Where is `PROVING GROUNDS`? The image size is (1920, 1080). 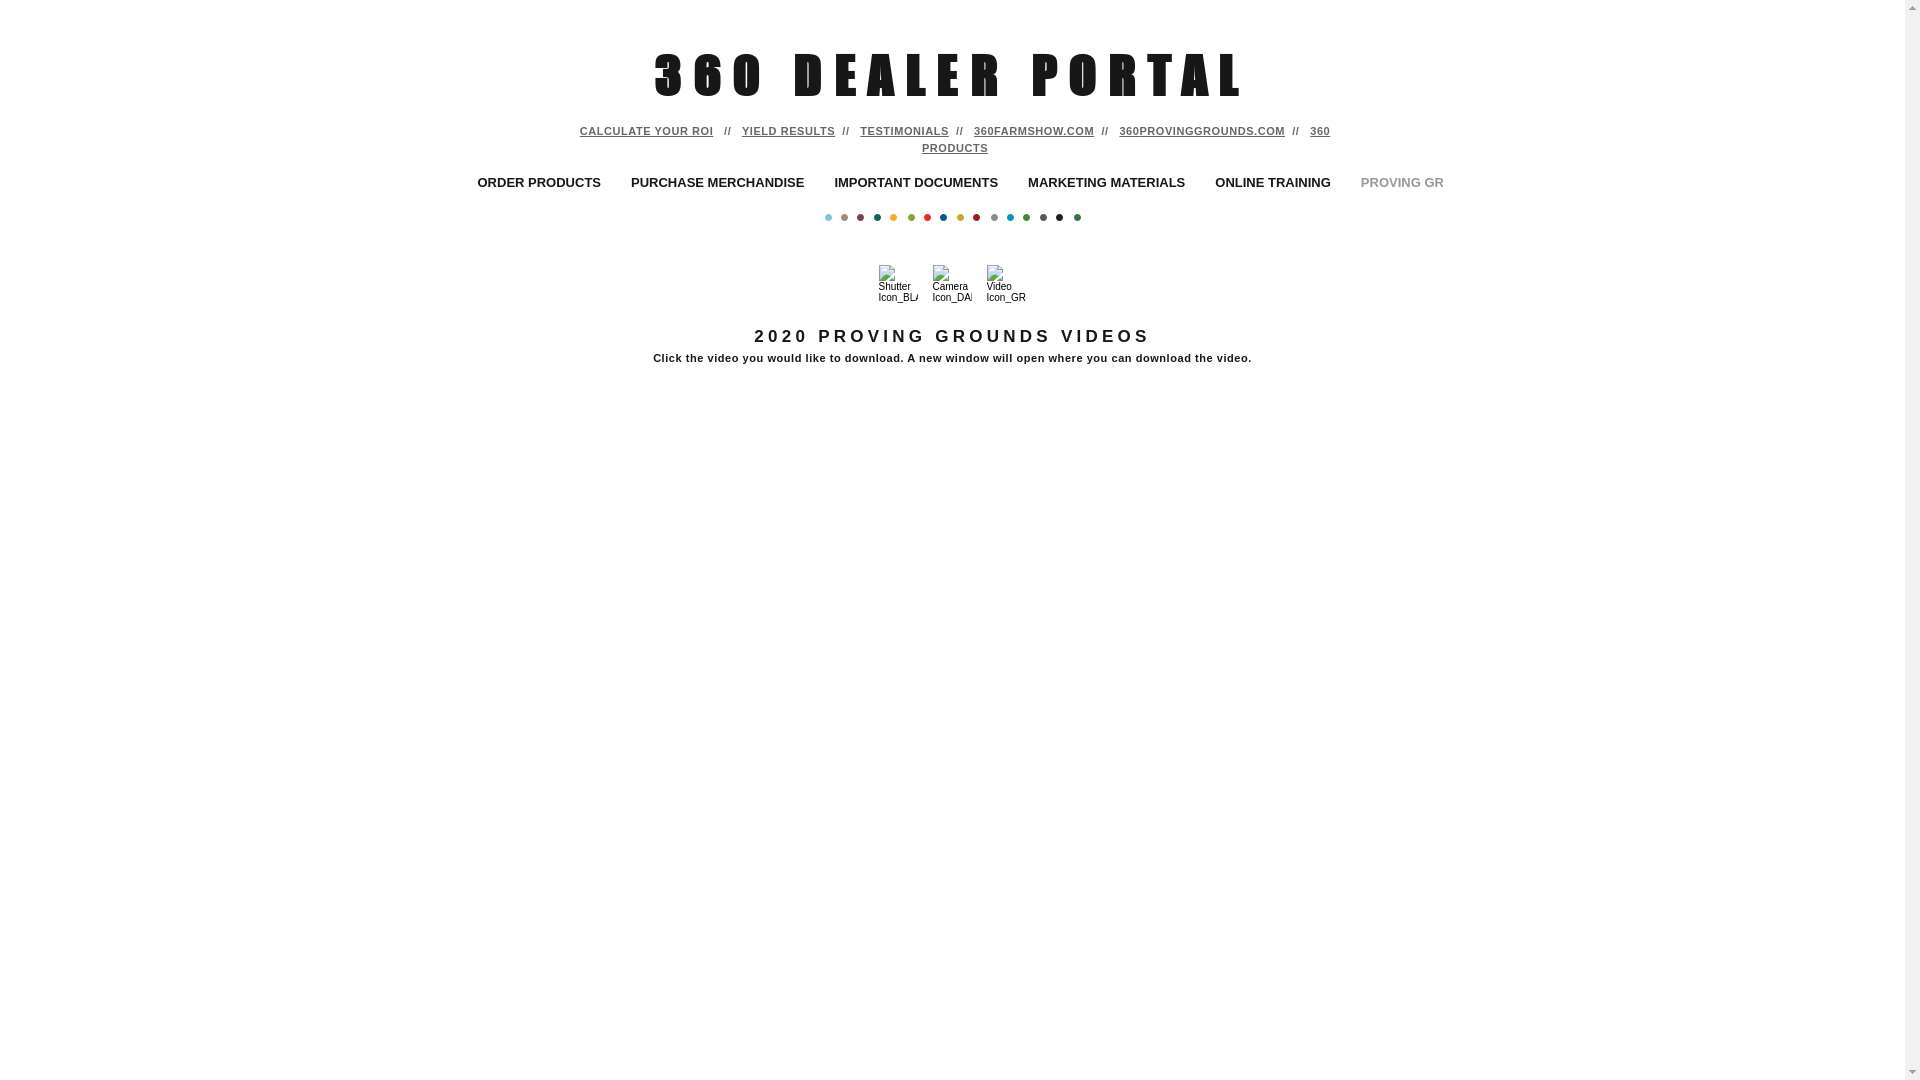
PROVING GROUNDS is located at coordinates (1426, 183).